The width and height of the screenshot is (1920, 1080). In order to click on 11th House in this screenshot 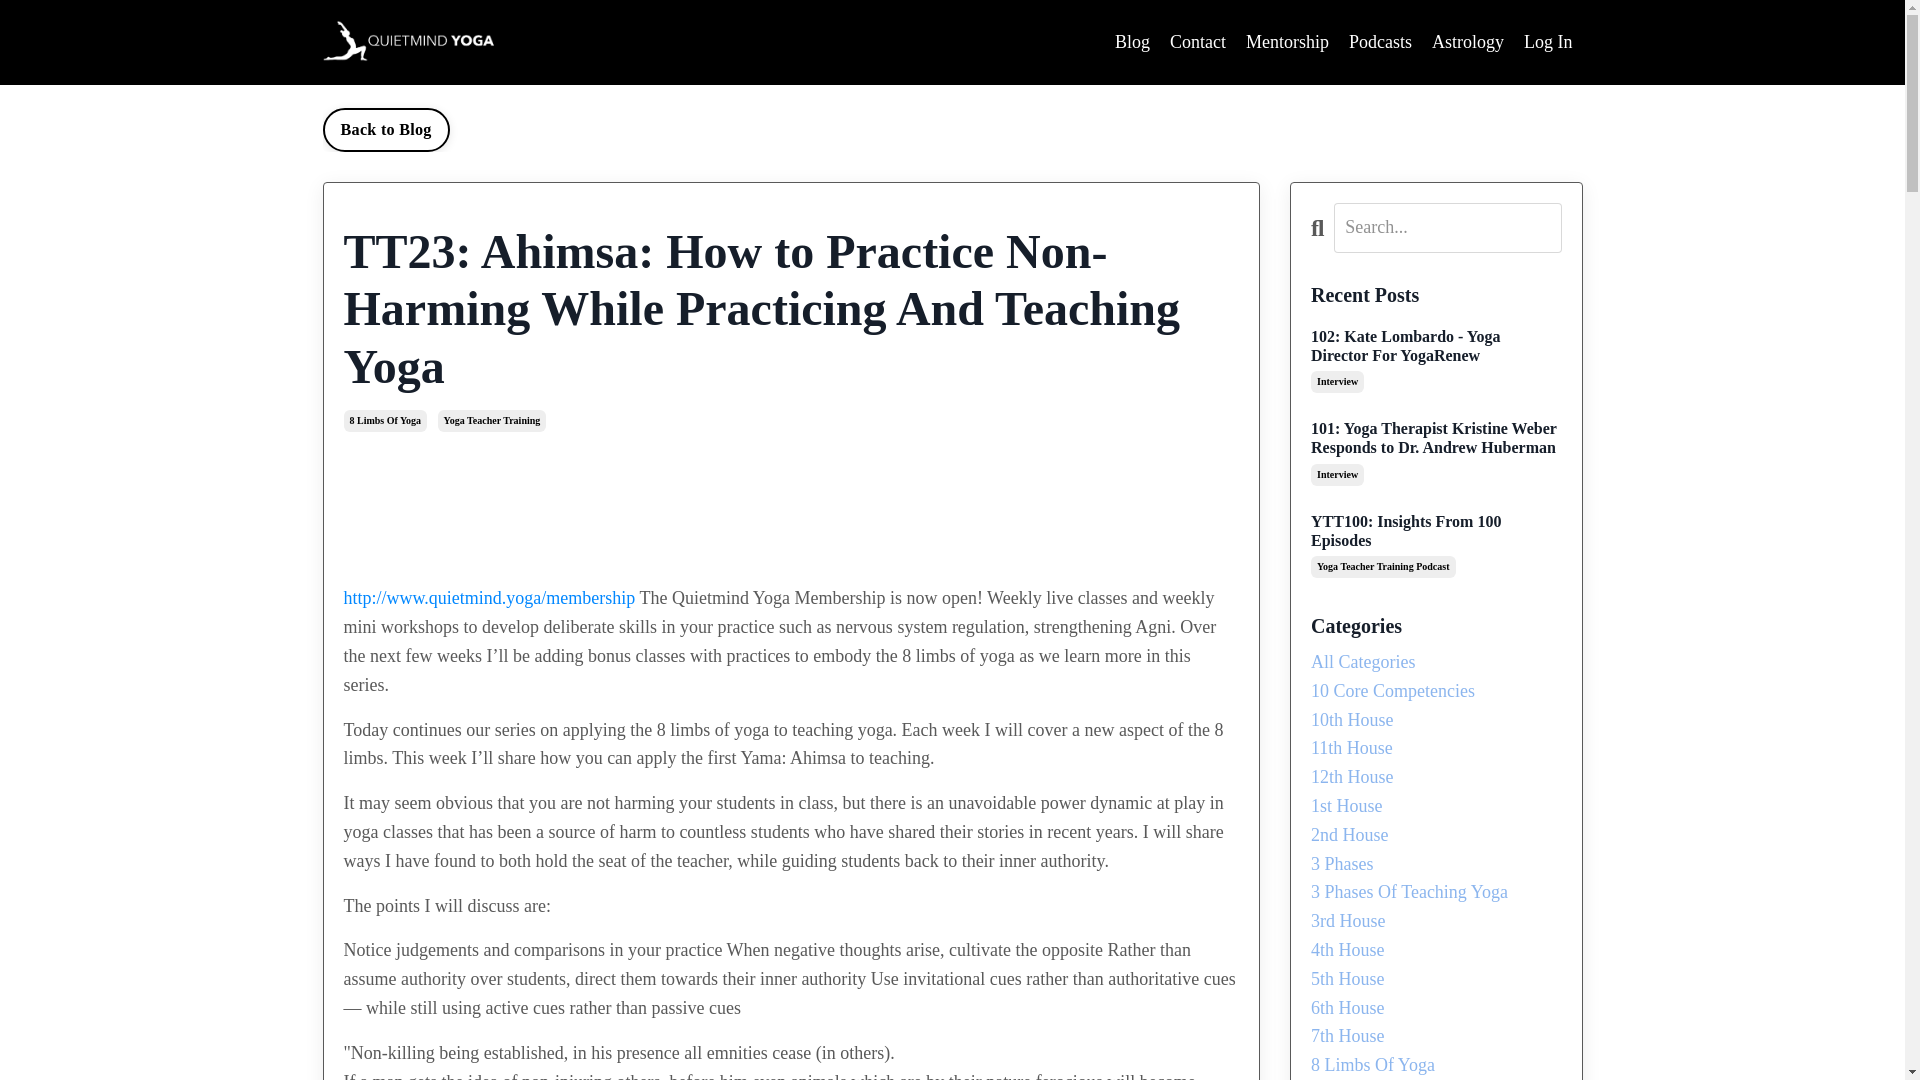, I will do `click(1436, 748)`.